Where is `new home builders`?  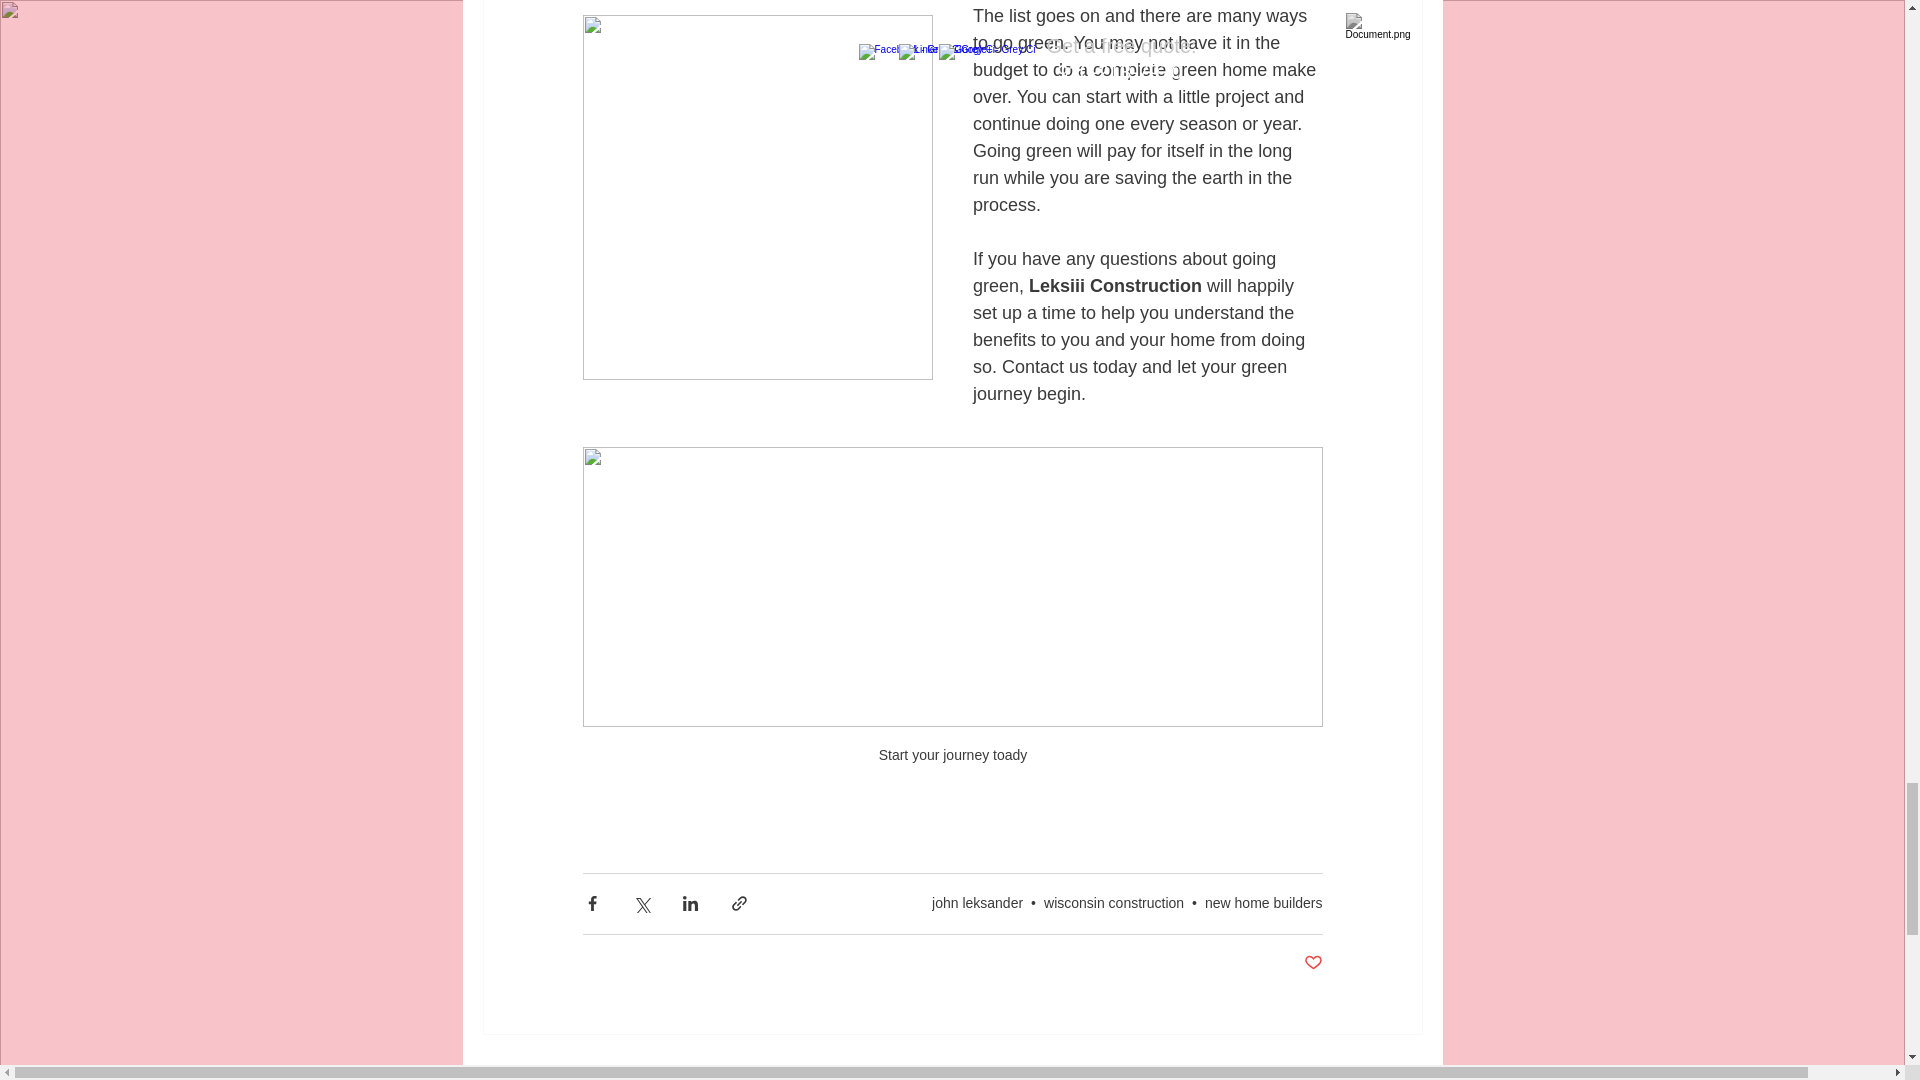 new home builders is located at coordinates (1264, 903).